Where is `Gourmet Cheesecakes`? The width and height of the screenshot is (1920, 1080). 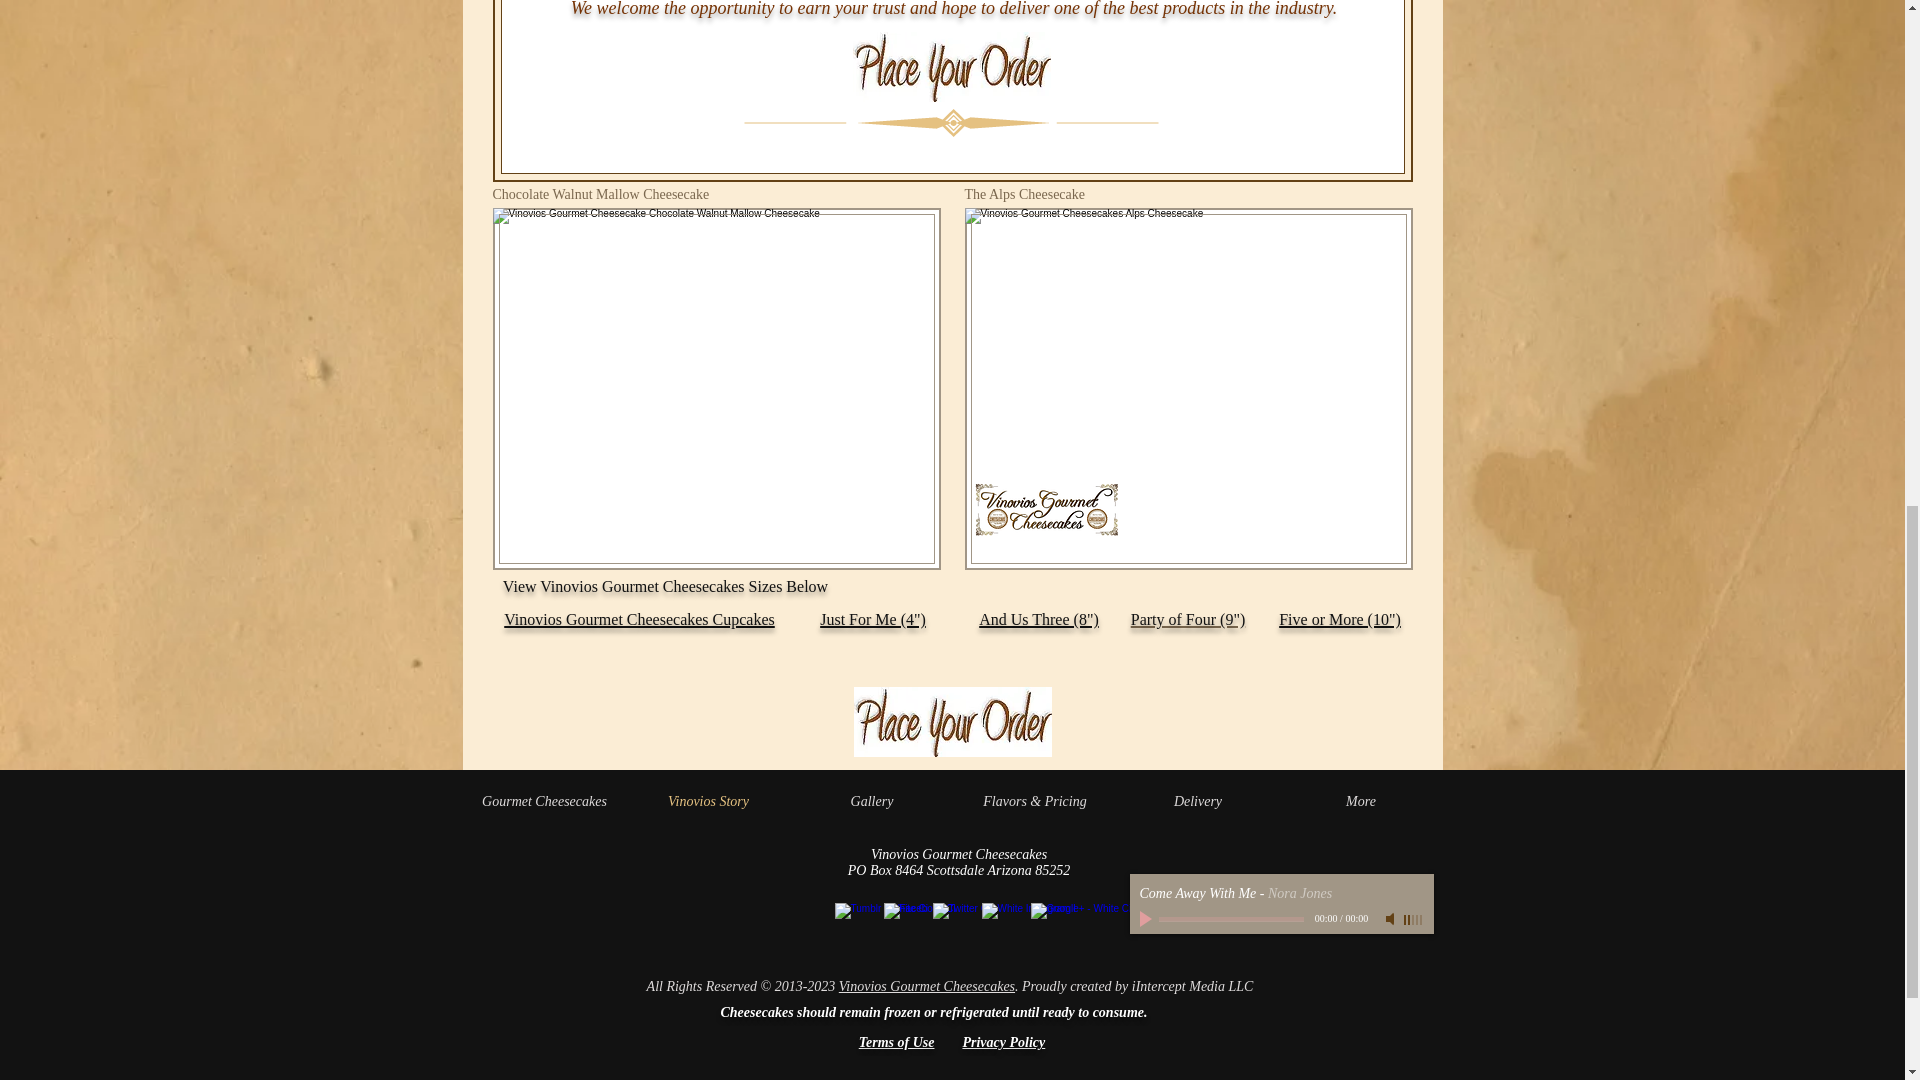
Gourmet Cheesecakes is located at coordinates (544, 802).